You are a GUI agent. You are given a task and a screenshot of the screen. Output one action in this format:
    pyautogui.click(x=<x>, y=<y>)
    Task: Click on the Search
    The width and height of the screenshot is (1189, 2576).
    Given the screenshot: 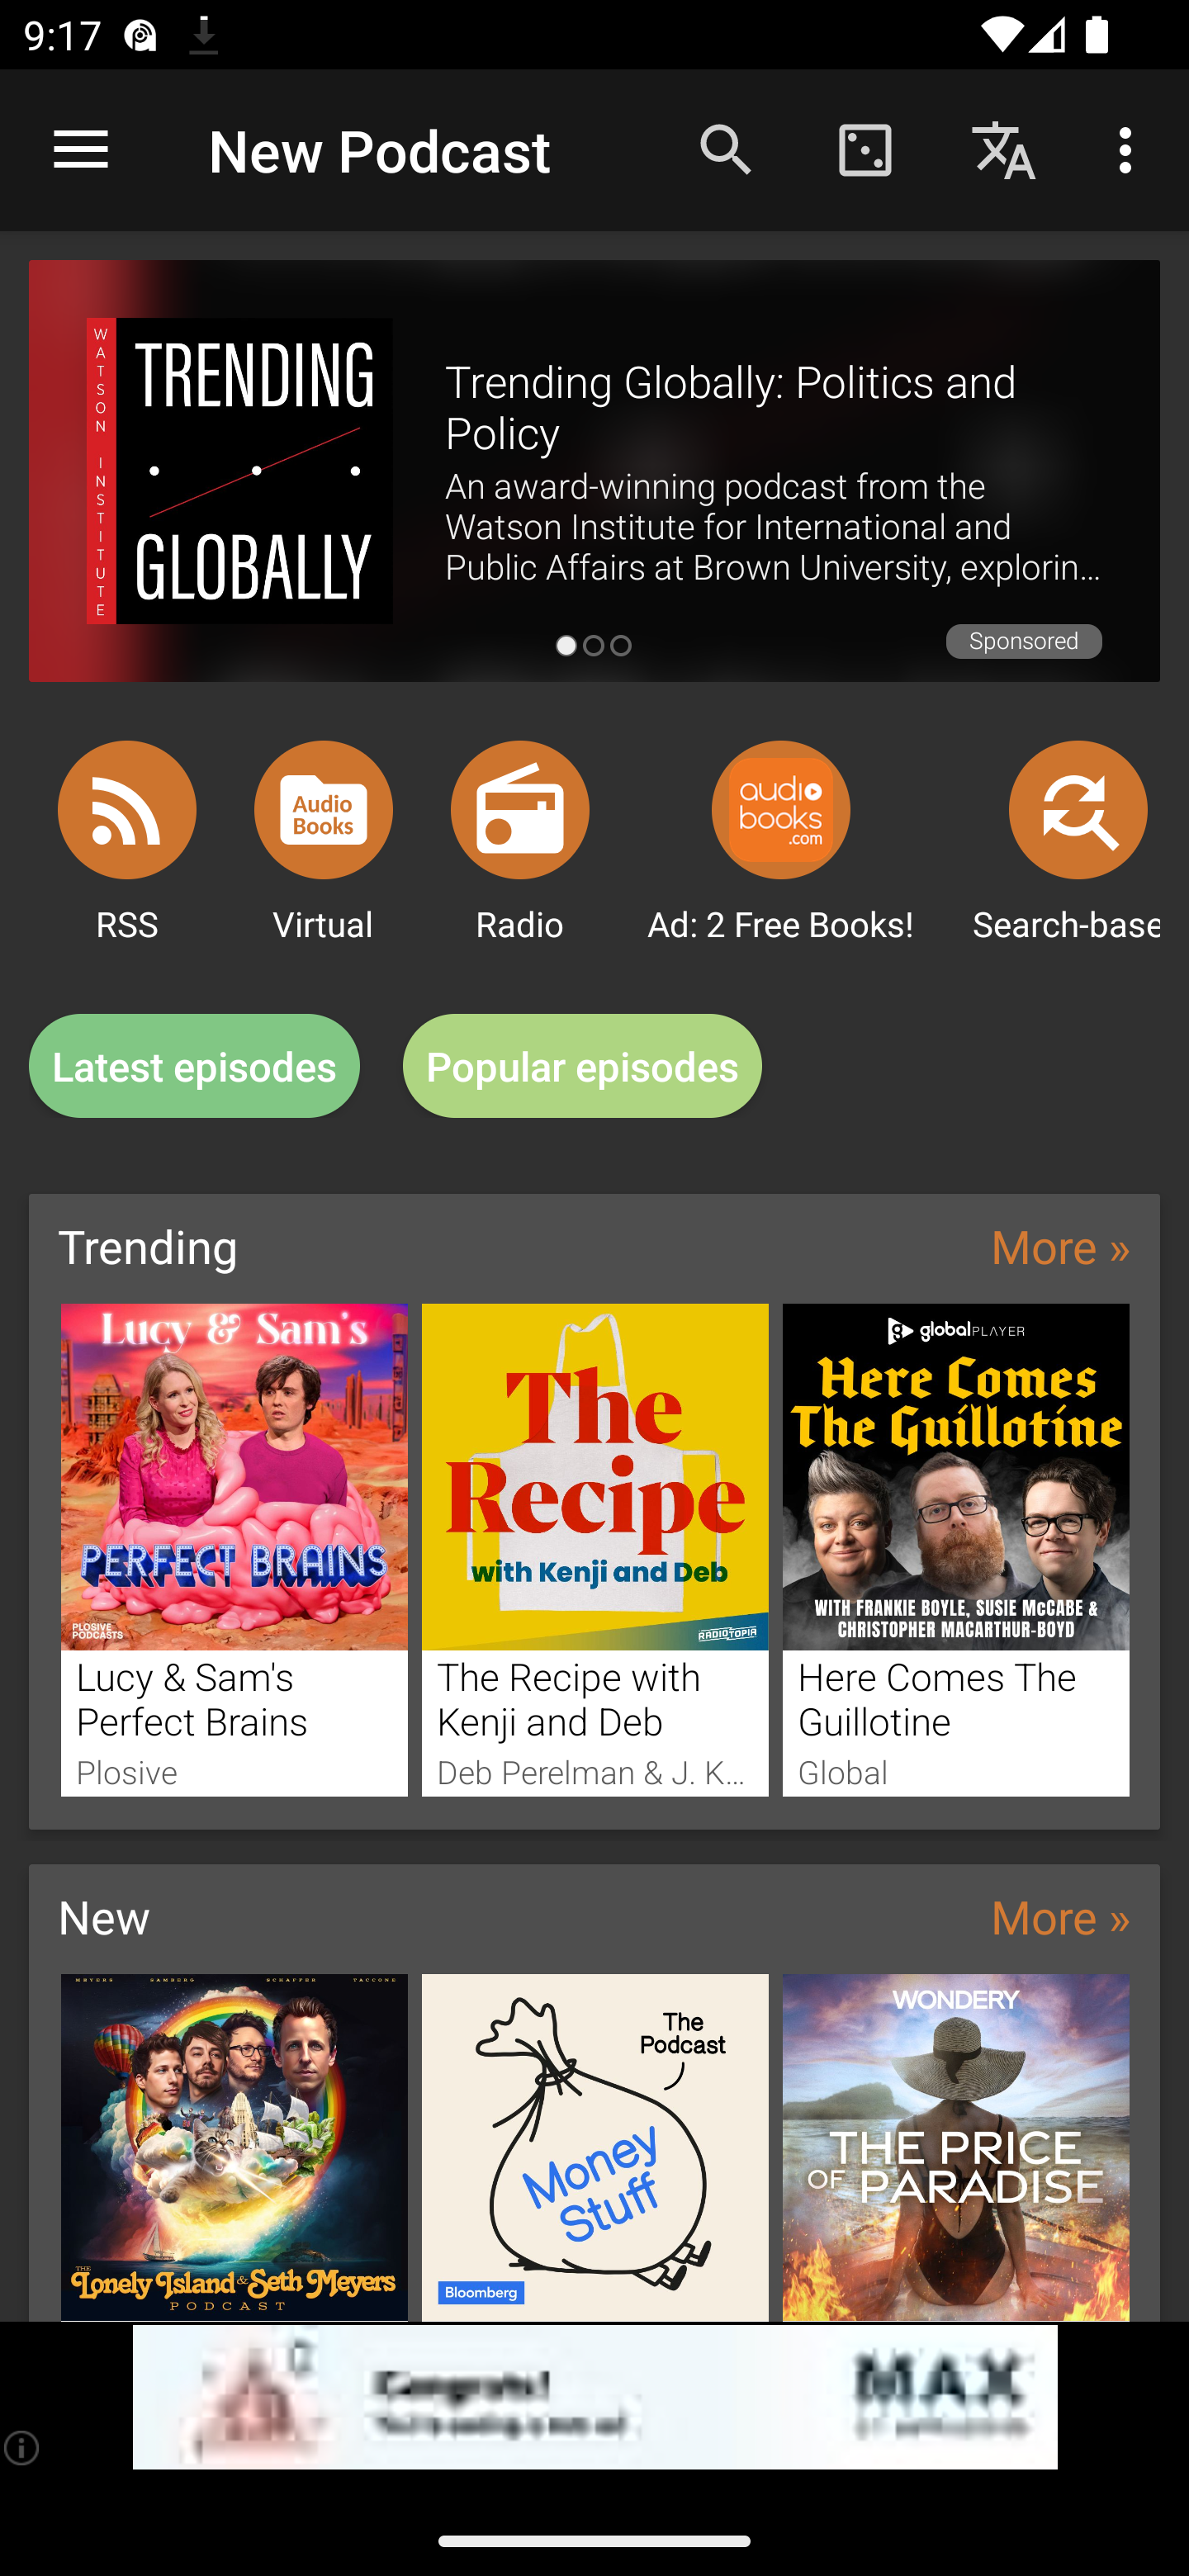 What is the action you would take?
    pyautogui.click(x=727, y=149)
    